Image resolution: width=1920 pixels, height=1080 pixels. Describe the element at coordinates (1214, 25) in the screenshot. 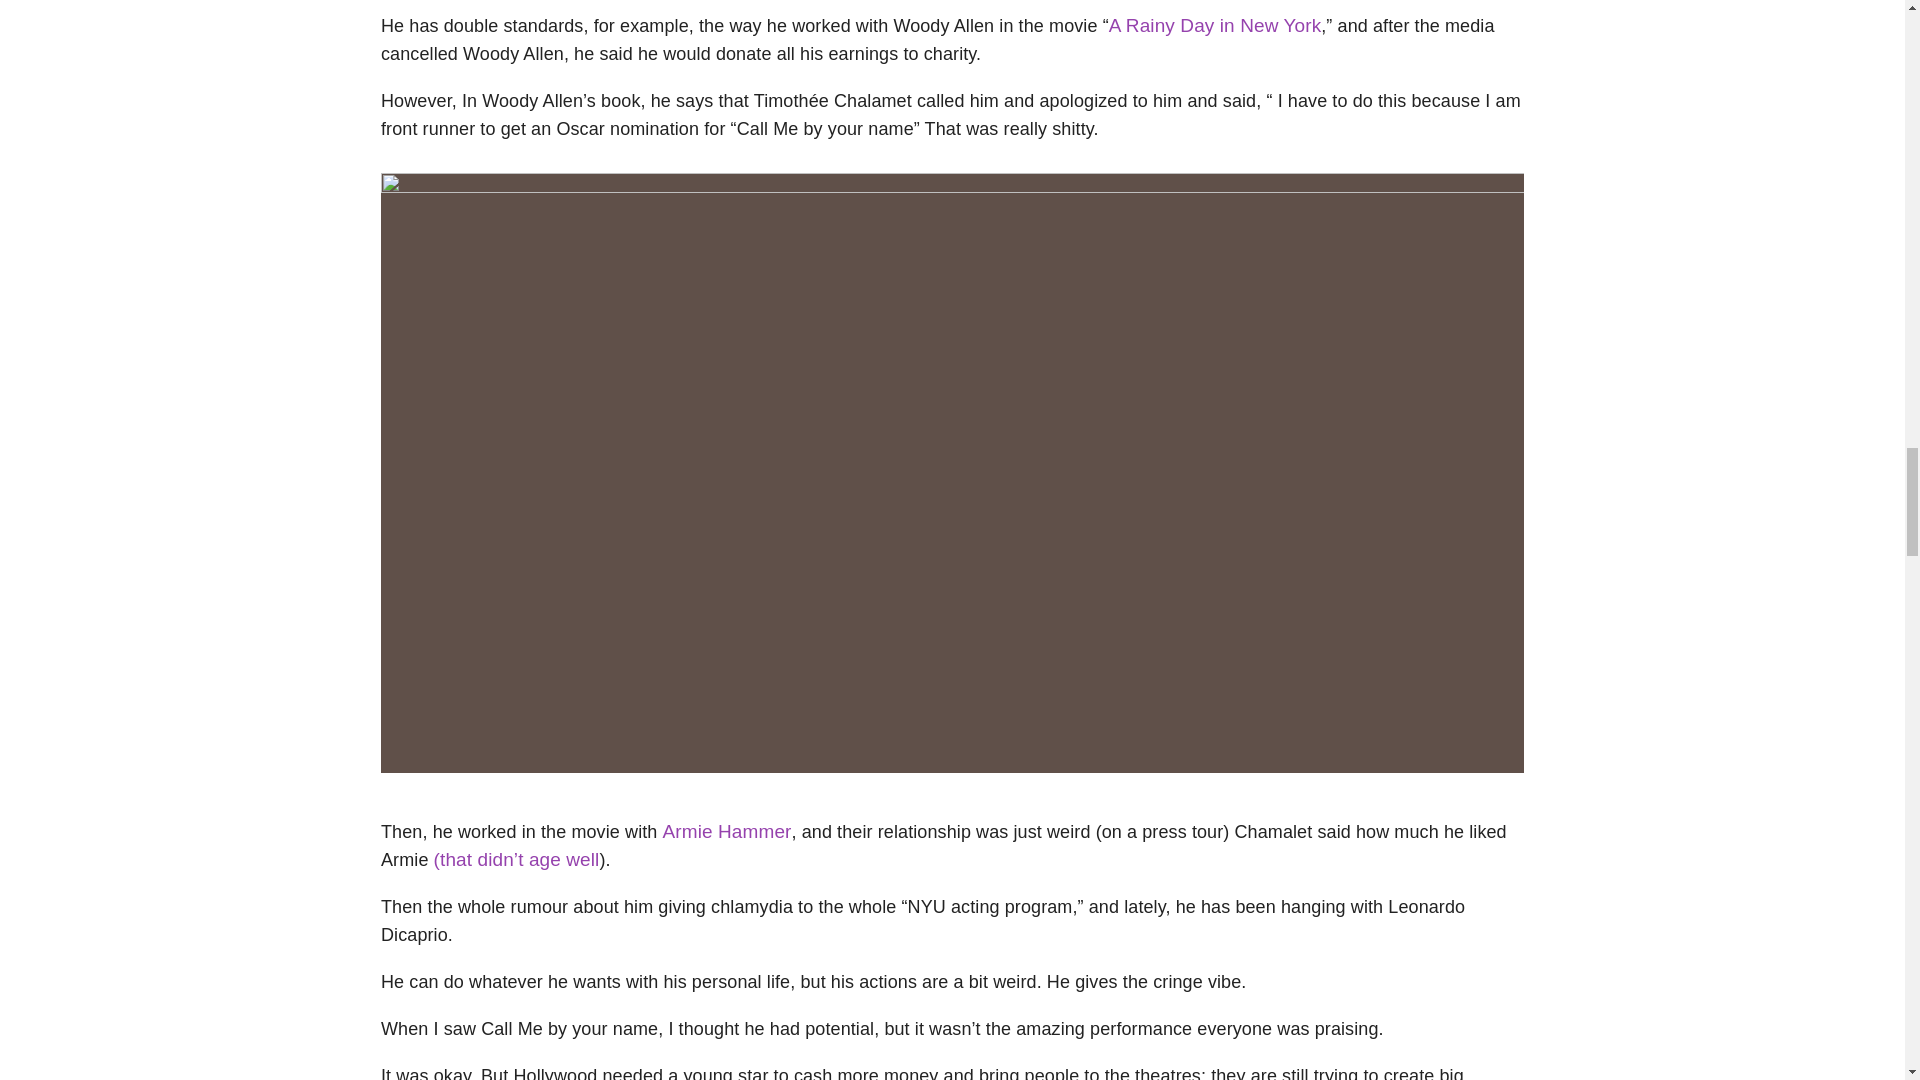

I see `A Rainy Day in New York` at that location.